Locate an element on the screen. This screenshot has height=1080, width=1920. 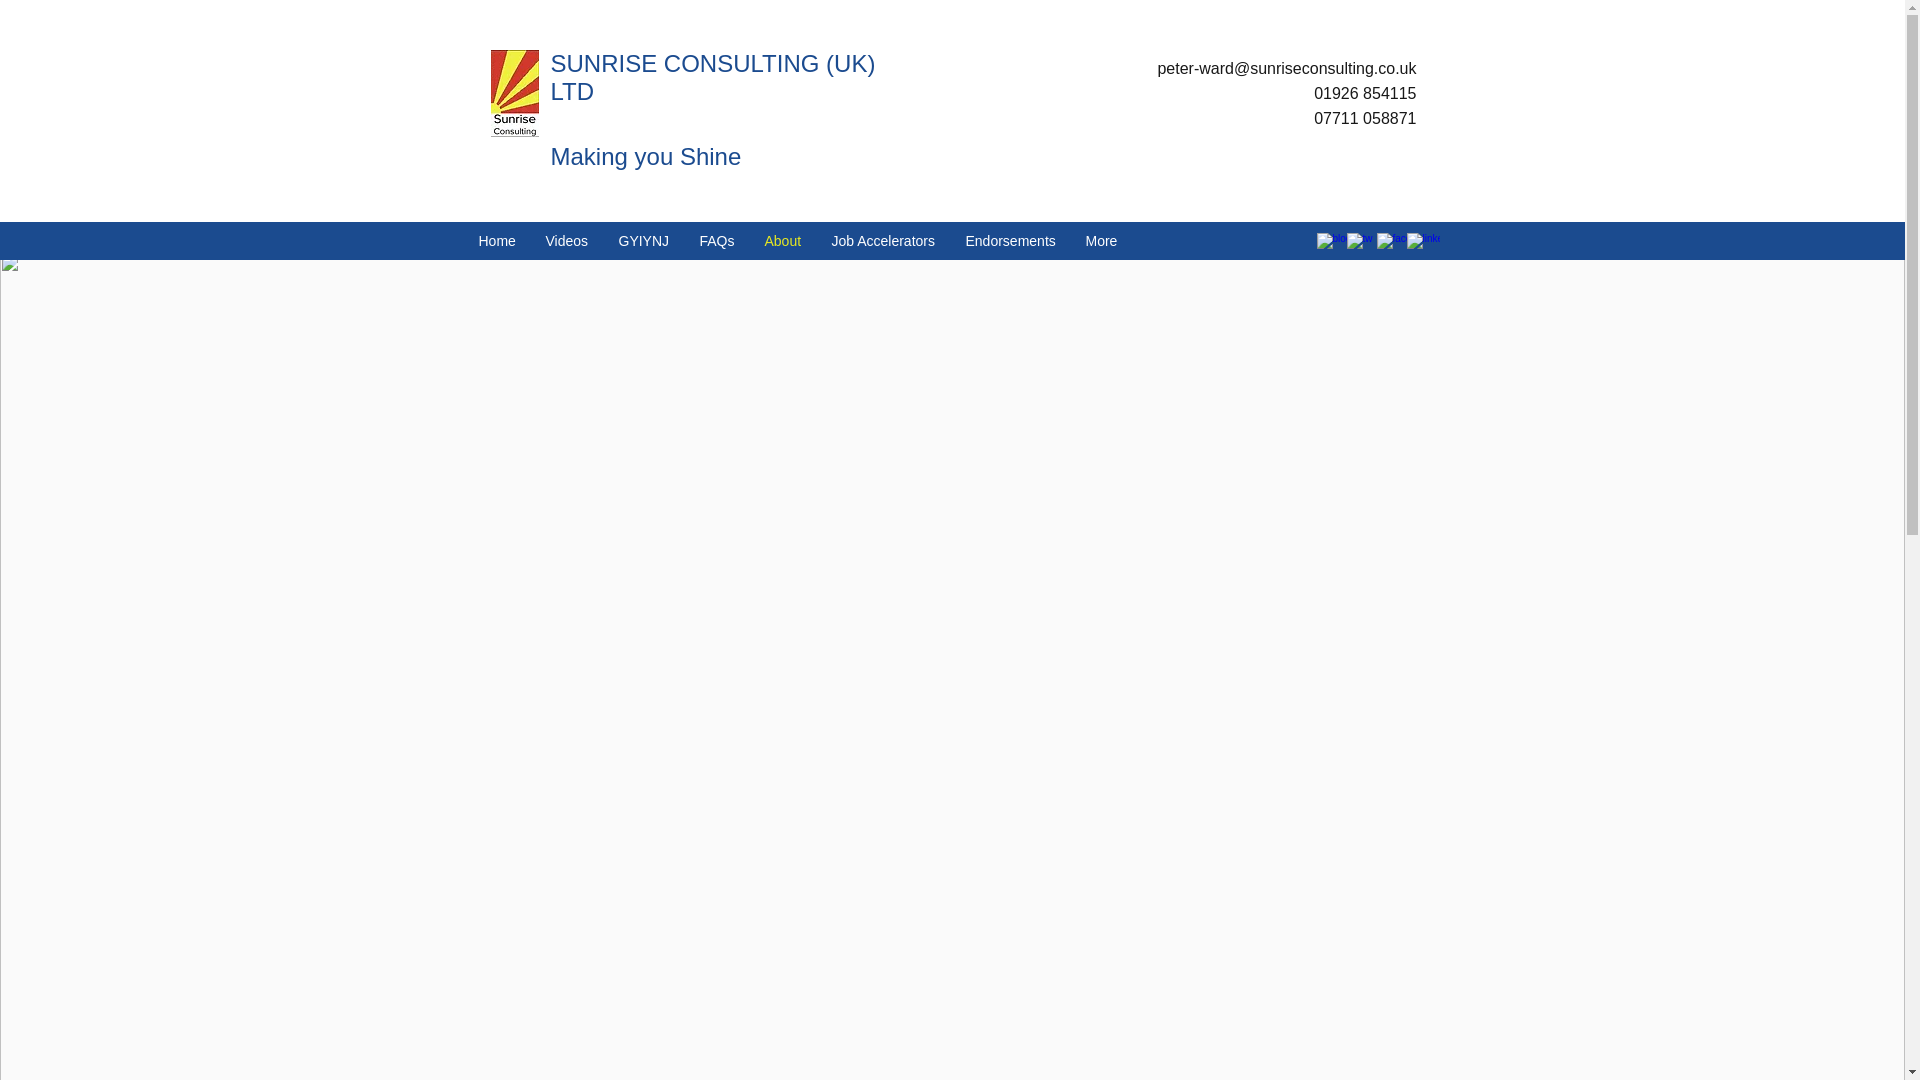
Videos is located at coordinates (566, 240).